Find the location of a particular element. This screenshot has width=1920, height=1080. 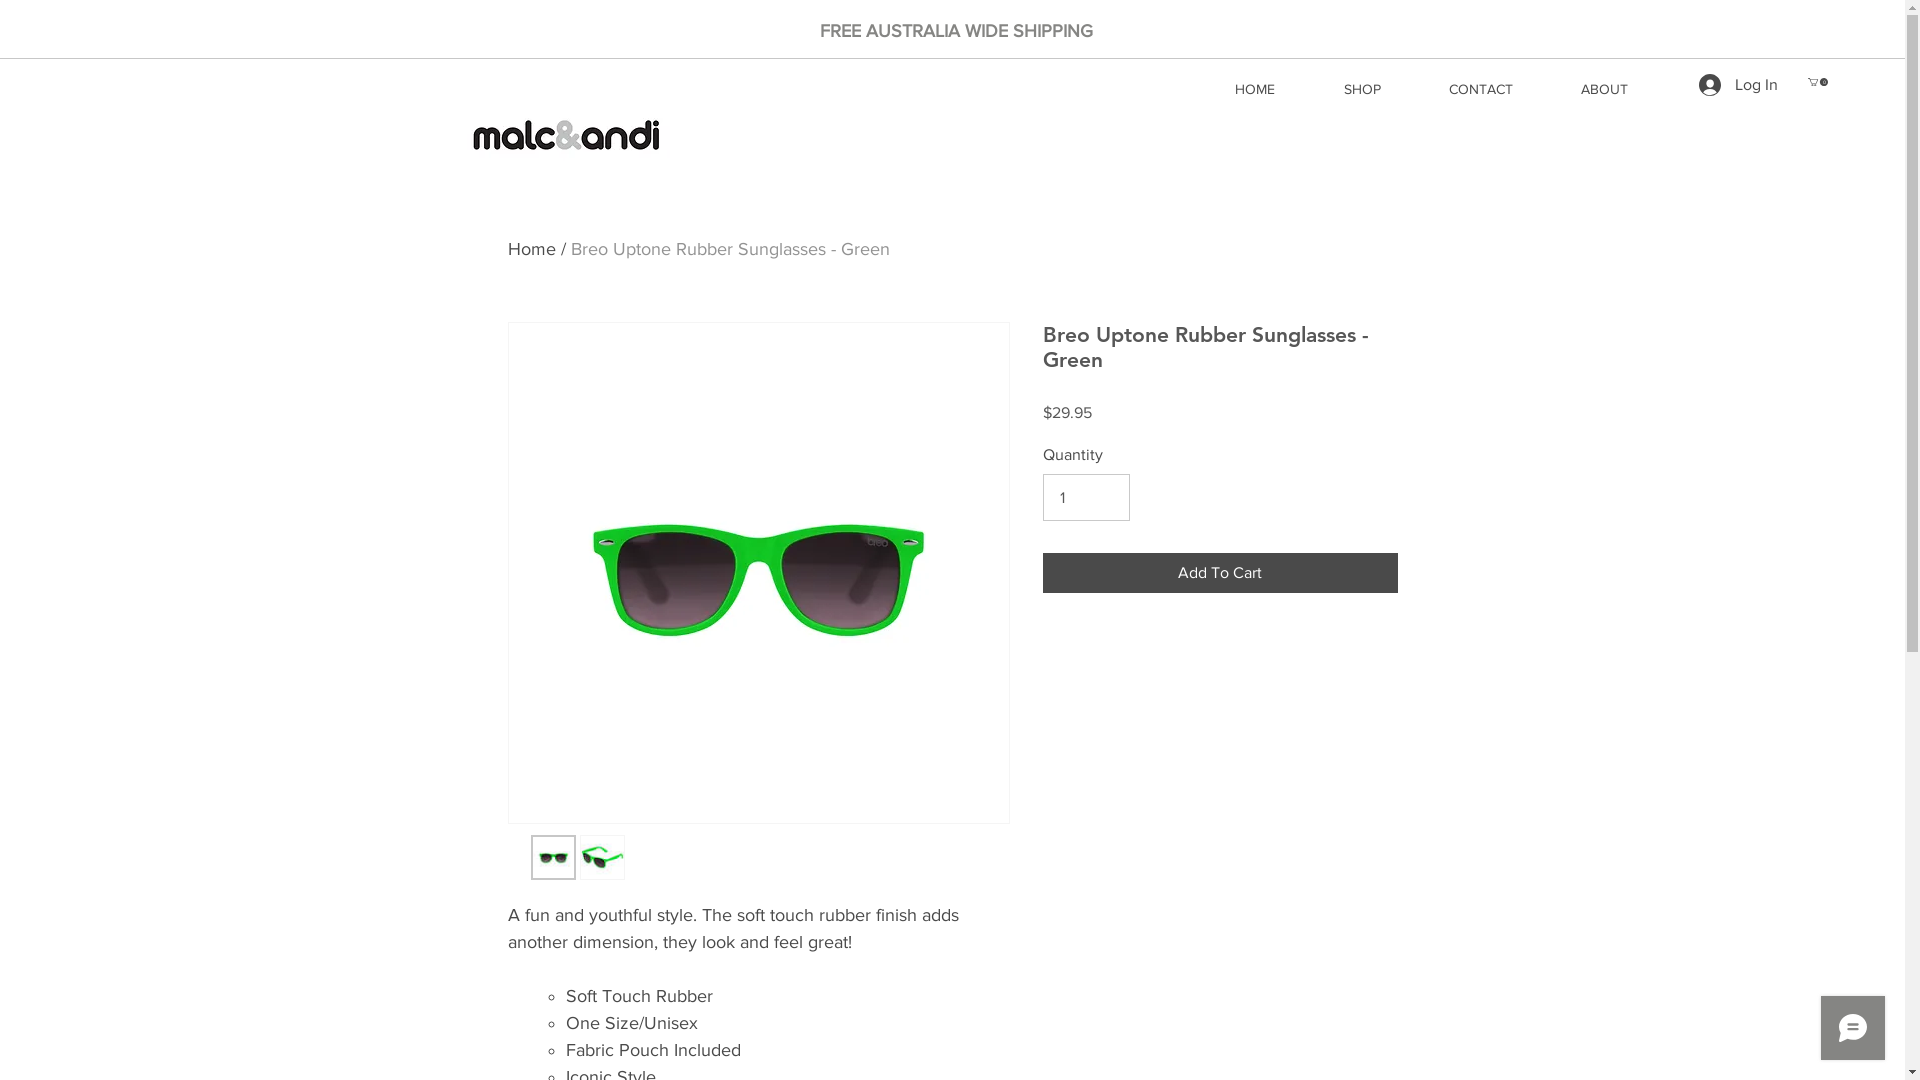

0 is located at coordinates (1818, 82).